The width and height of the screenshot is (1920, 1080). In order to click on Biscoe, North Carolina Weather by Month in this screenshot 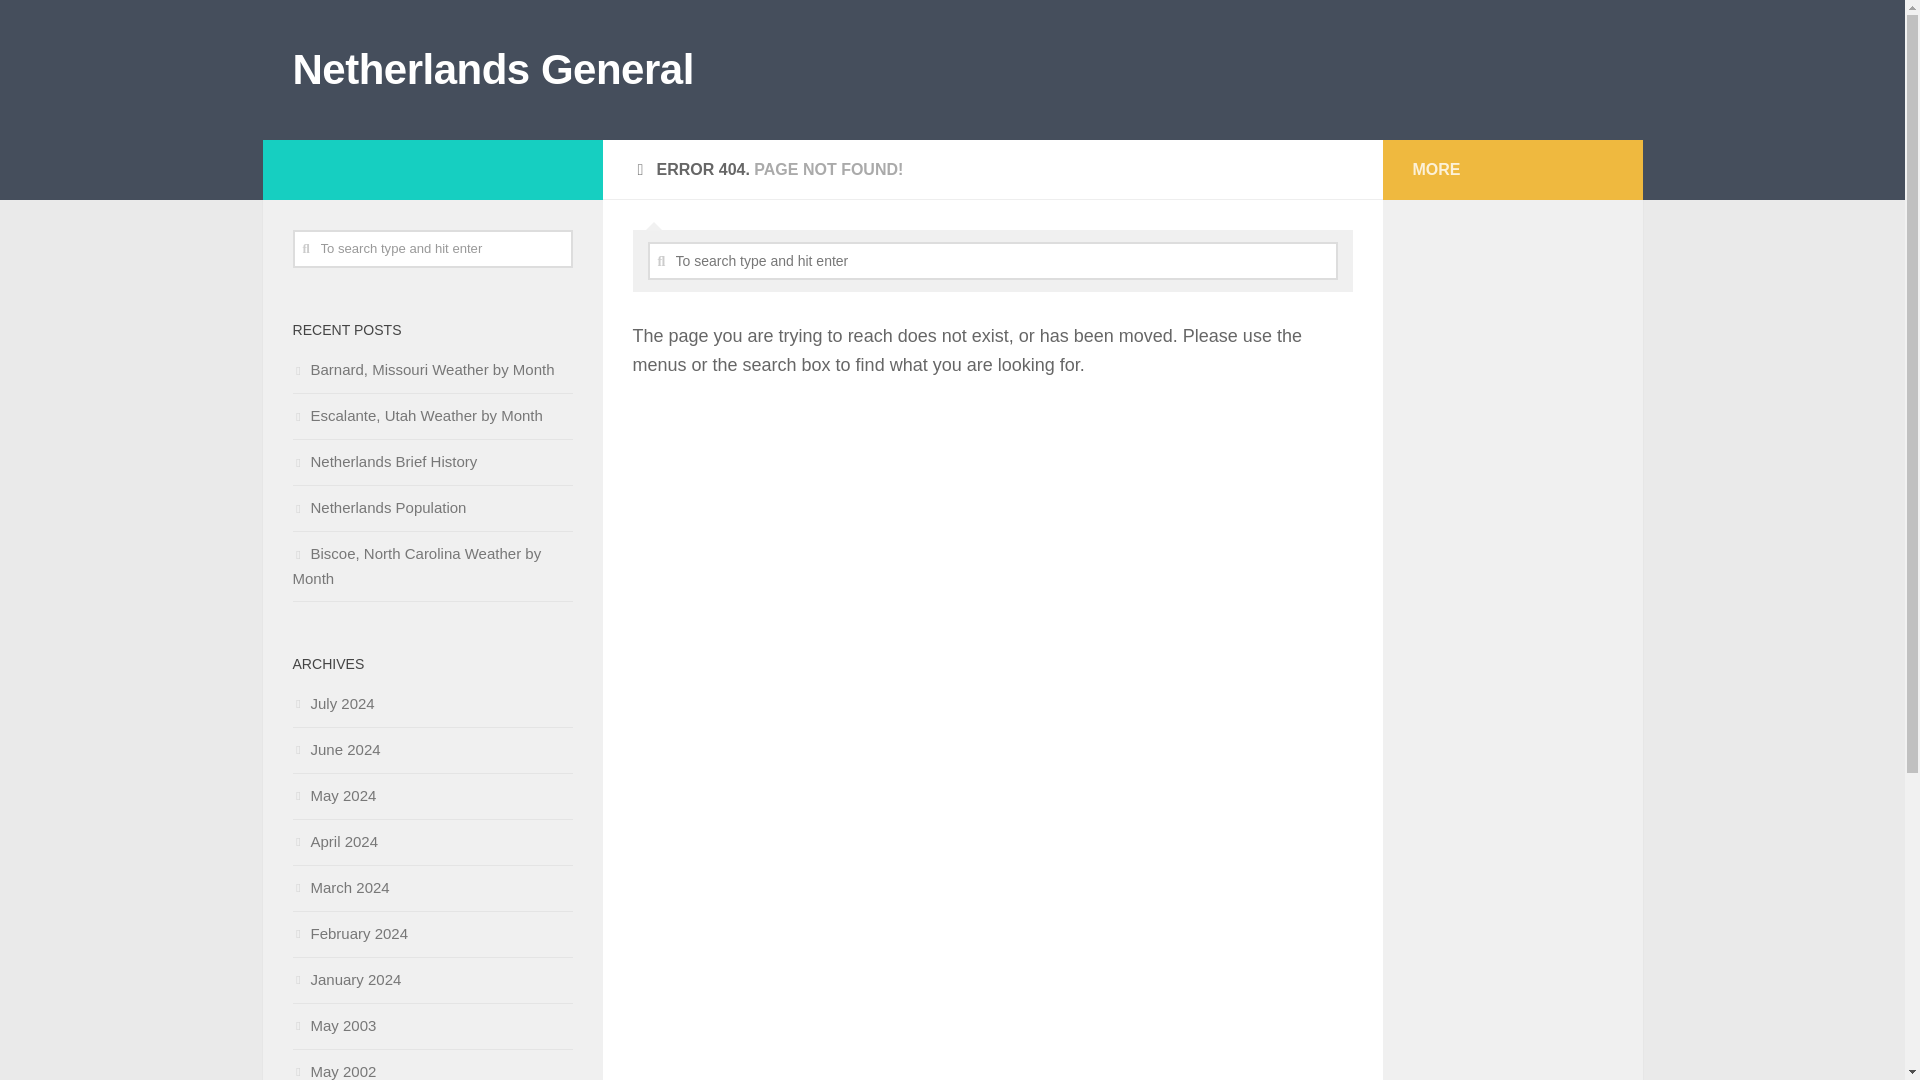, I will do `click(416, 566)`.